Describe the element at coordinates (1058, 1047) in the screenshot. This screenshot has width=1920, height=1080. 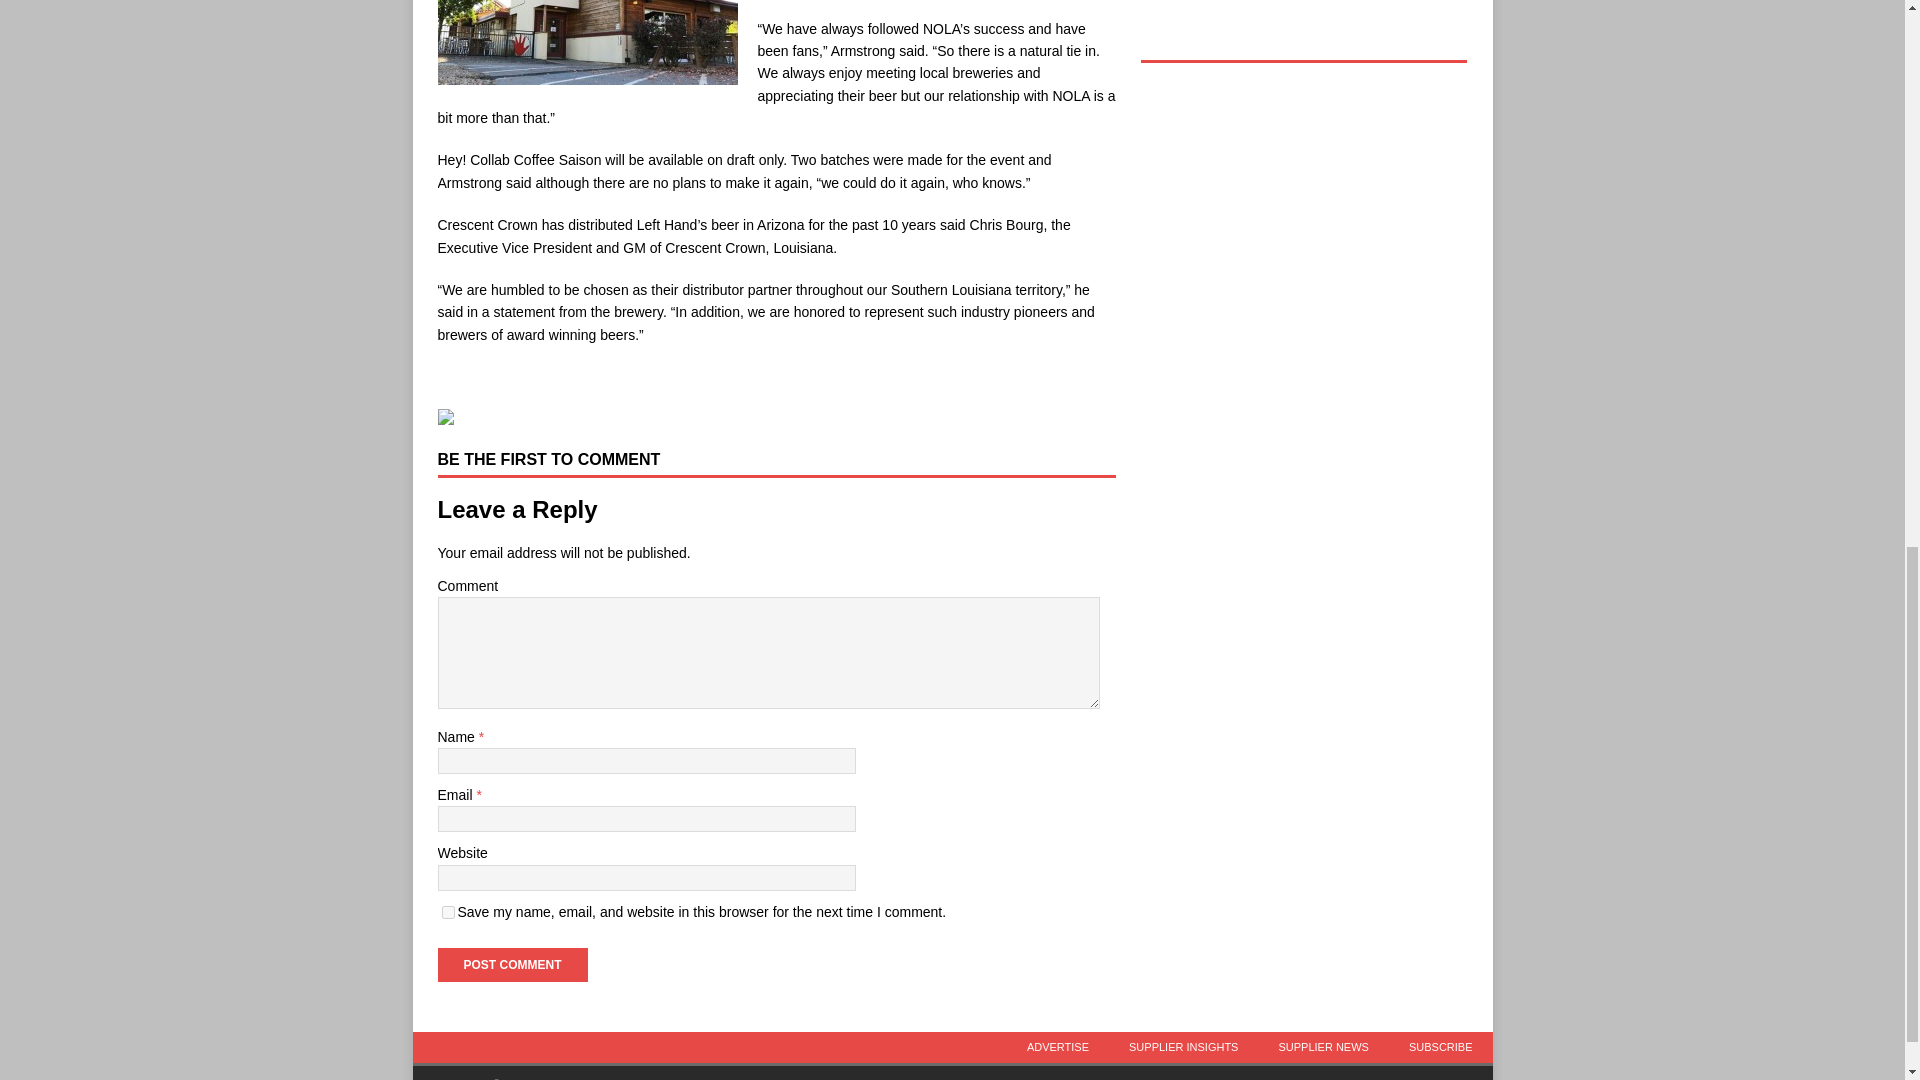
I see `ADVERTISE` at that location.